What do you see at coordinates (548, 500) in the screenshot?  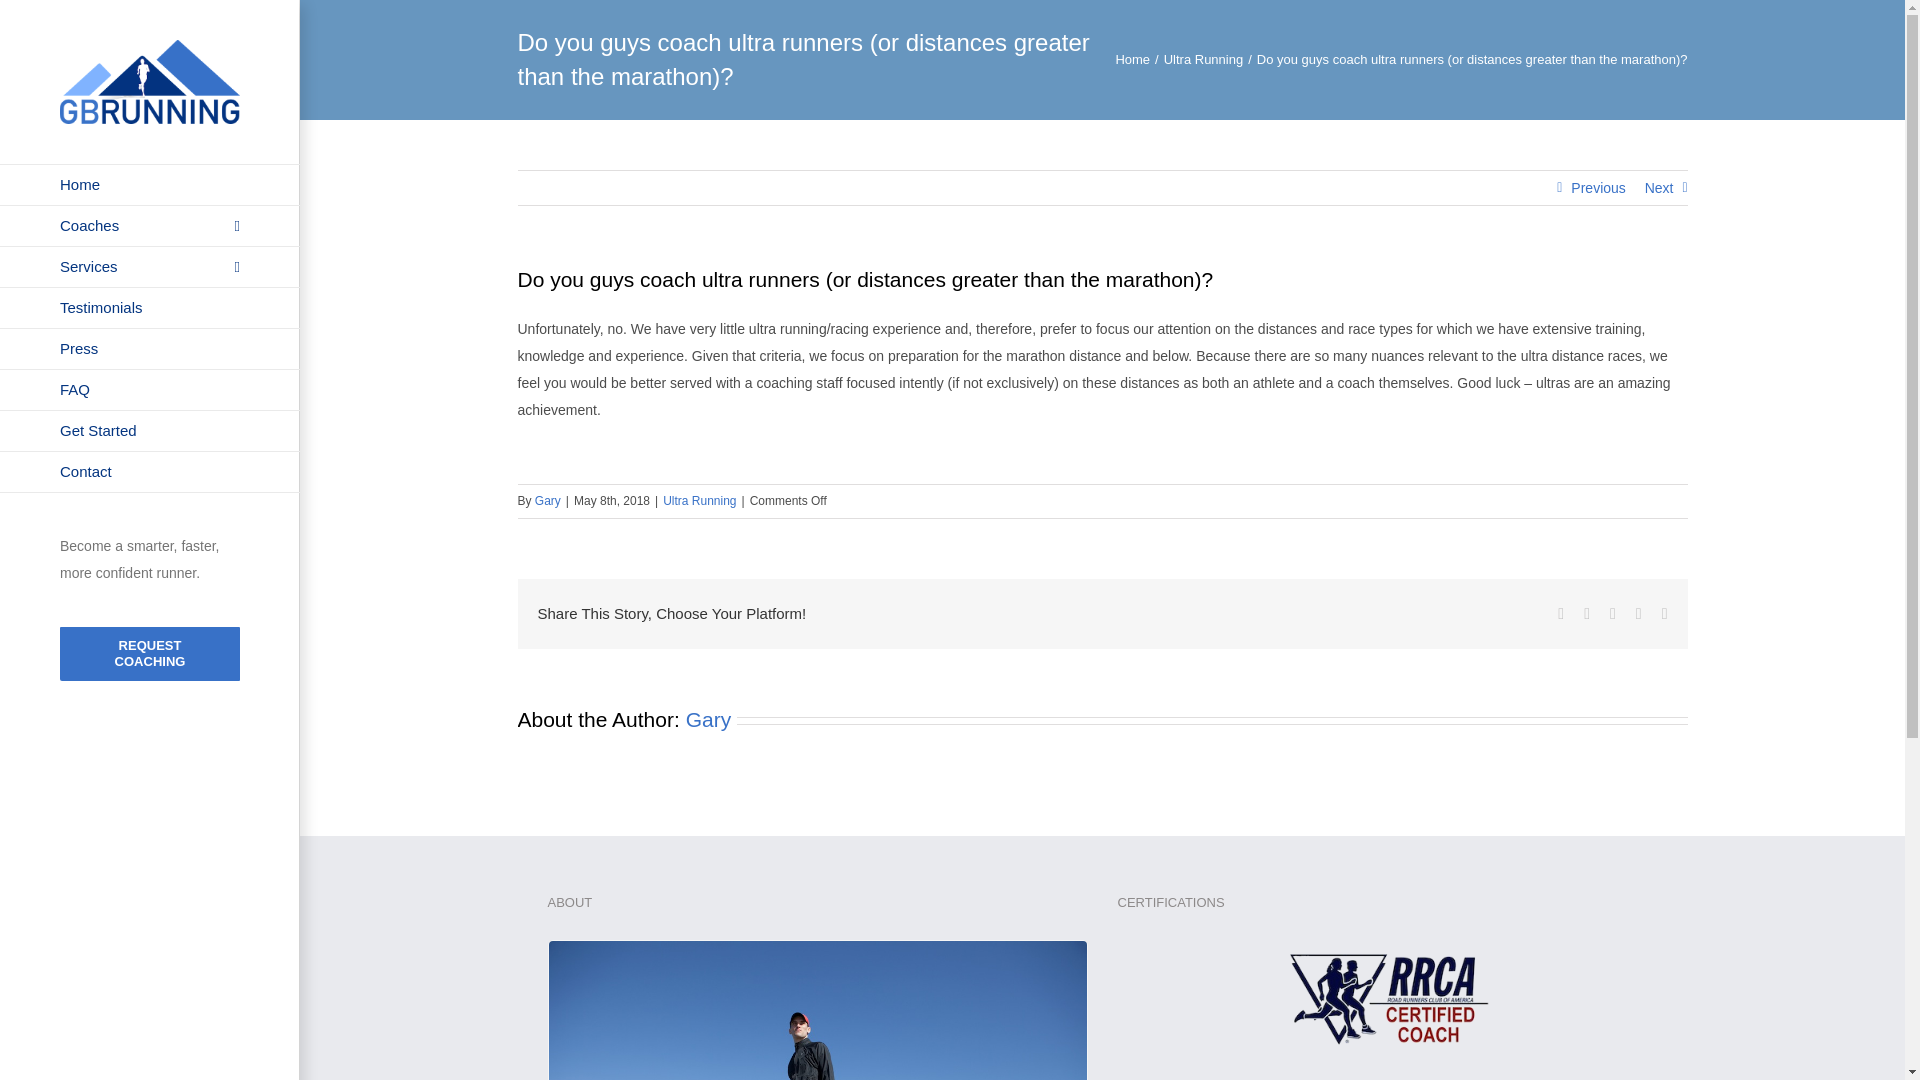 I see `Gary` at bounding box center [548, 500].